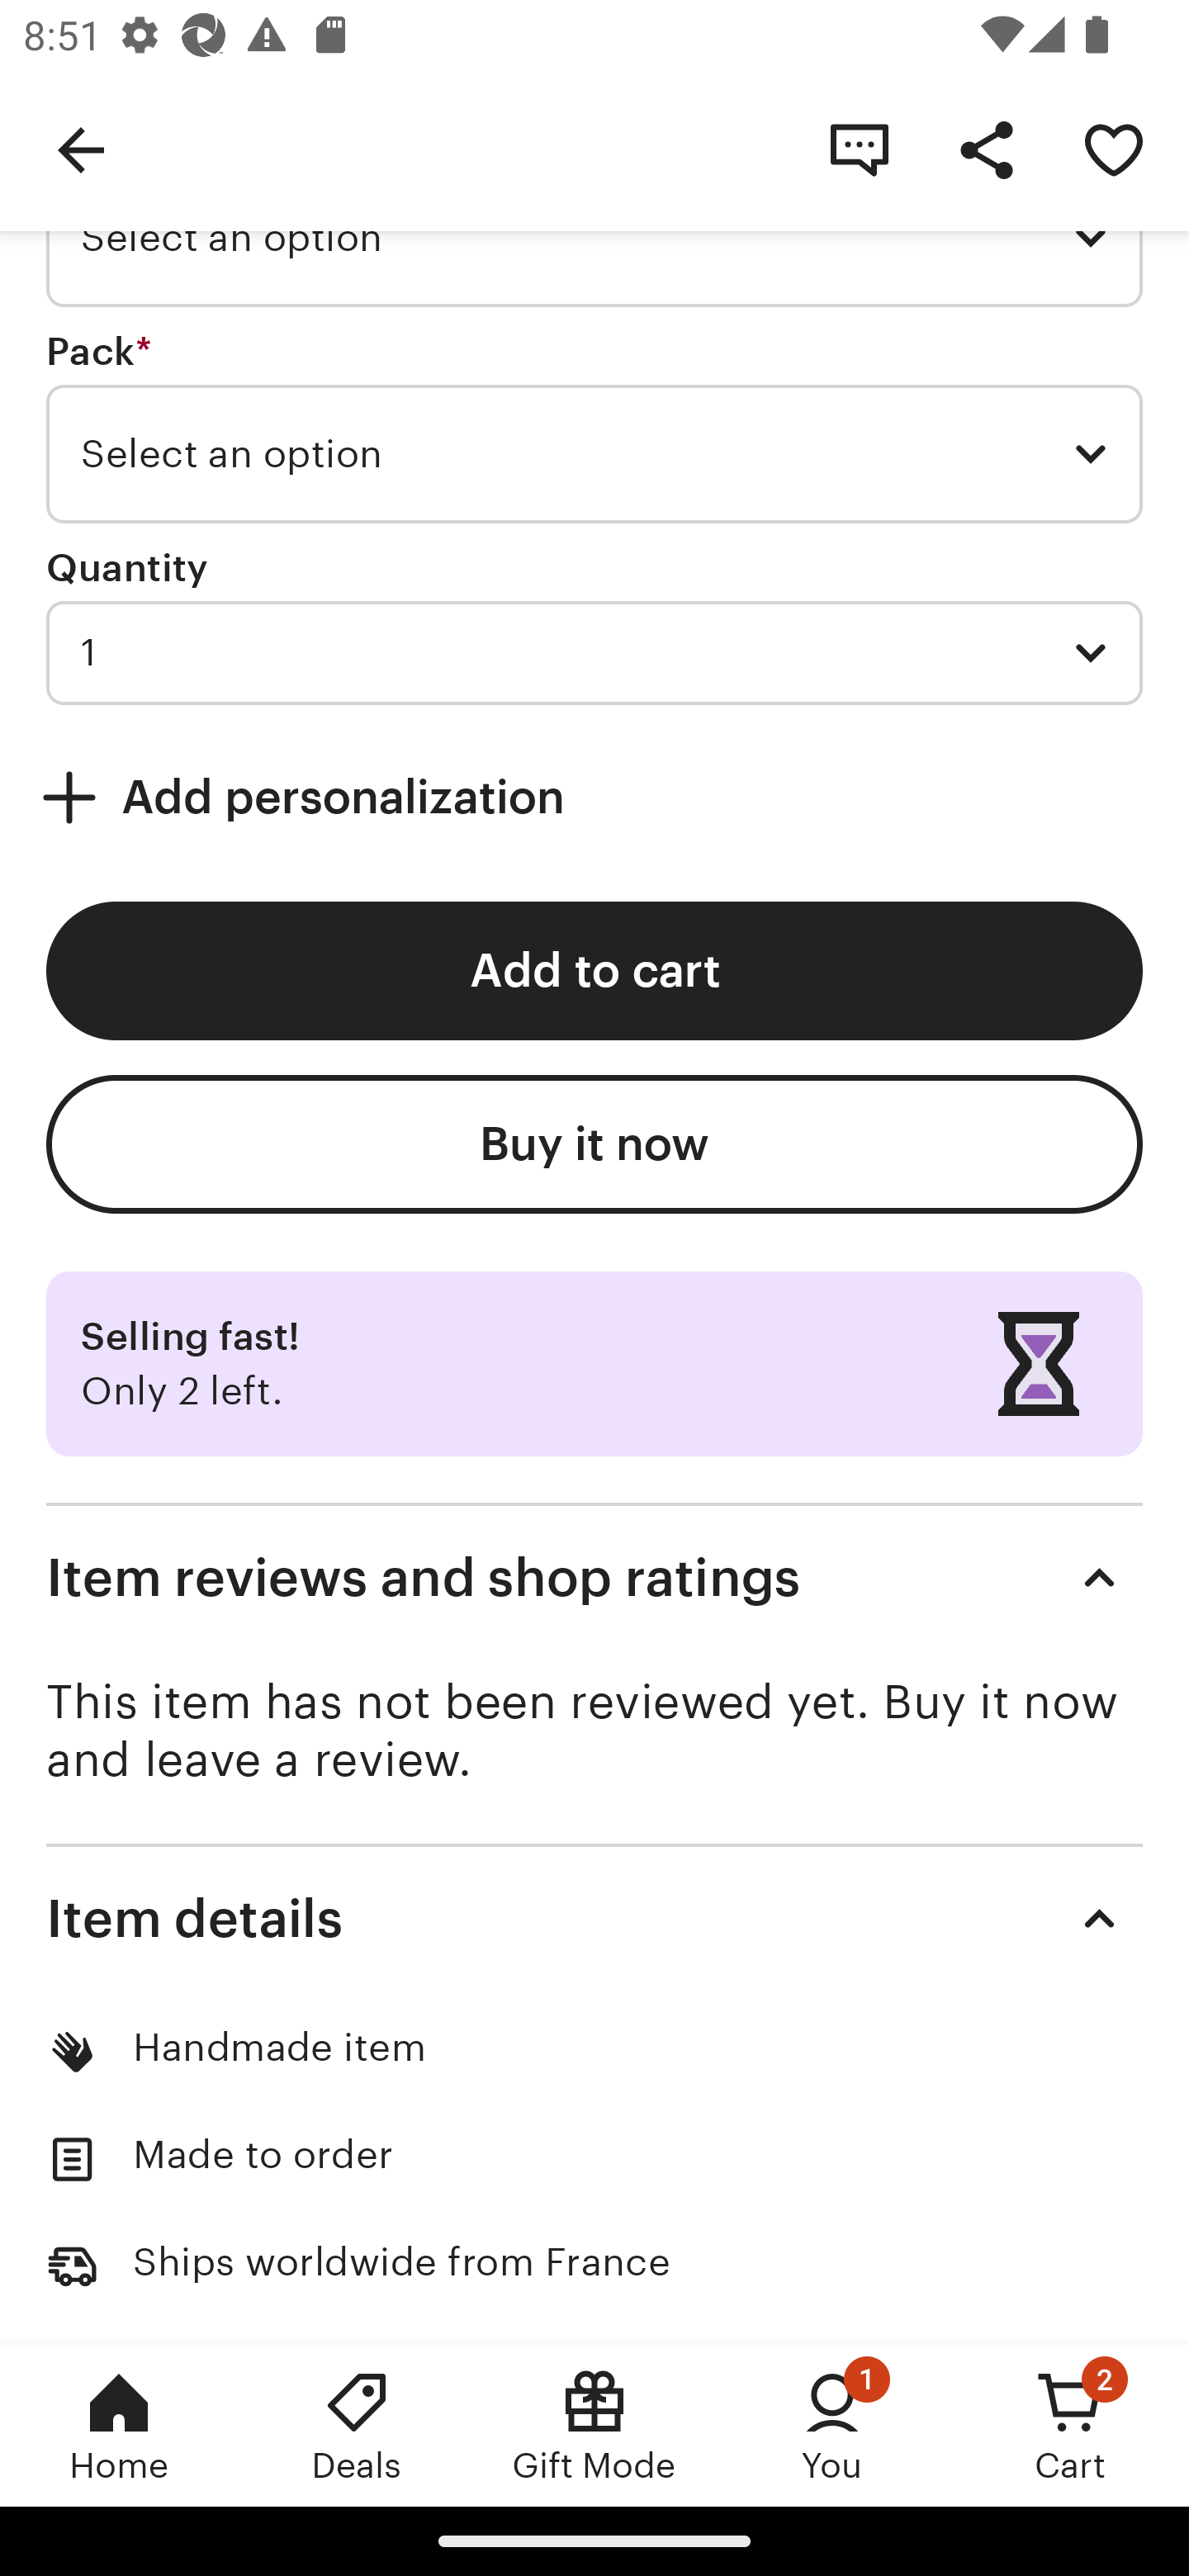 The image size is (1189, 2576). What do you see at coordinates (127, 568) in the screenshot?
I see `Quantity` at bounding box center [127, 568].